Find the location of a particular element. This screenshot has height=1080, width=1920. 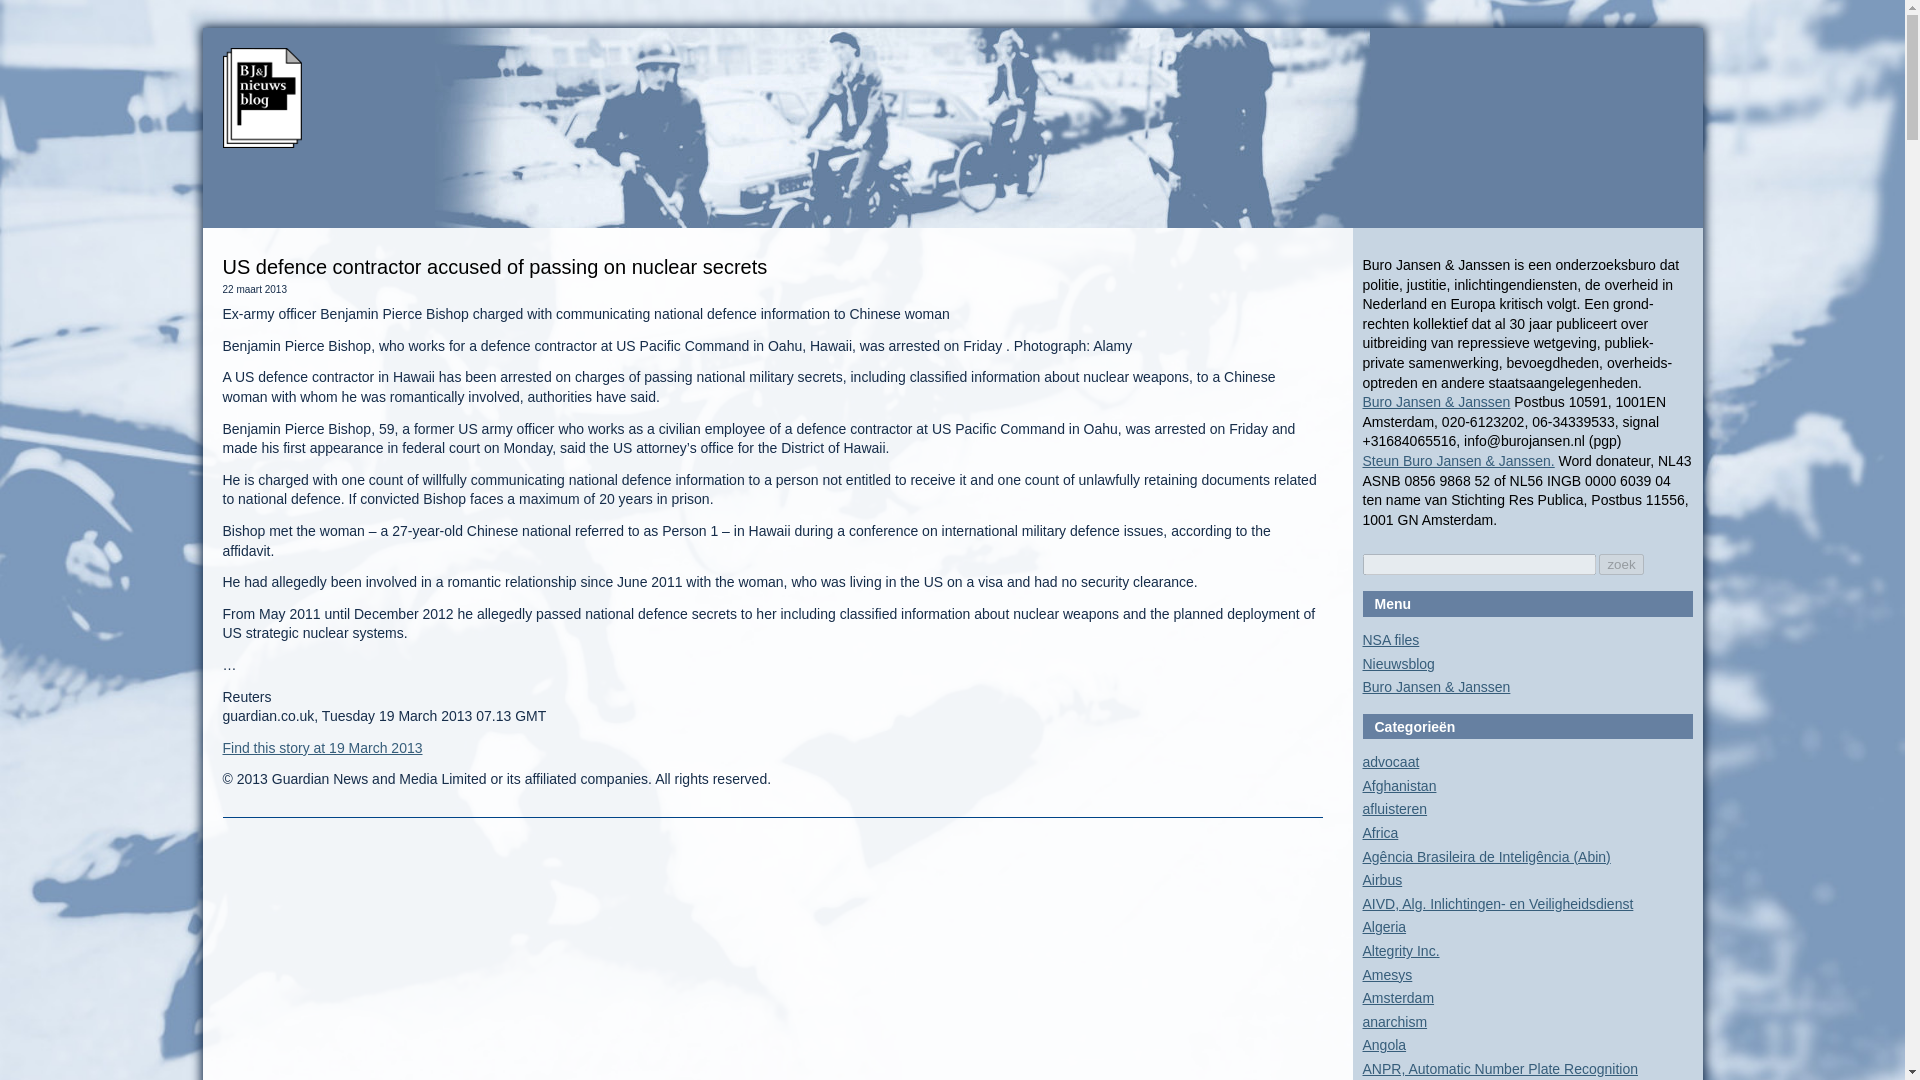

ANPR, Automatic Number Plate Recognition is located at coordinates (1499, 1068).